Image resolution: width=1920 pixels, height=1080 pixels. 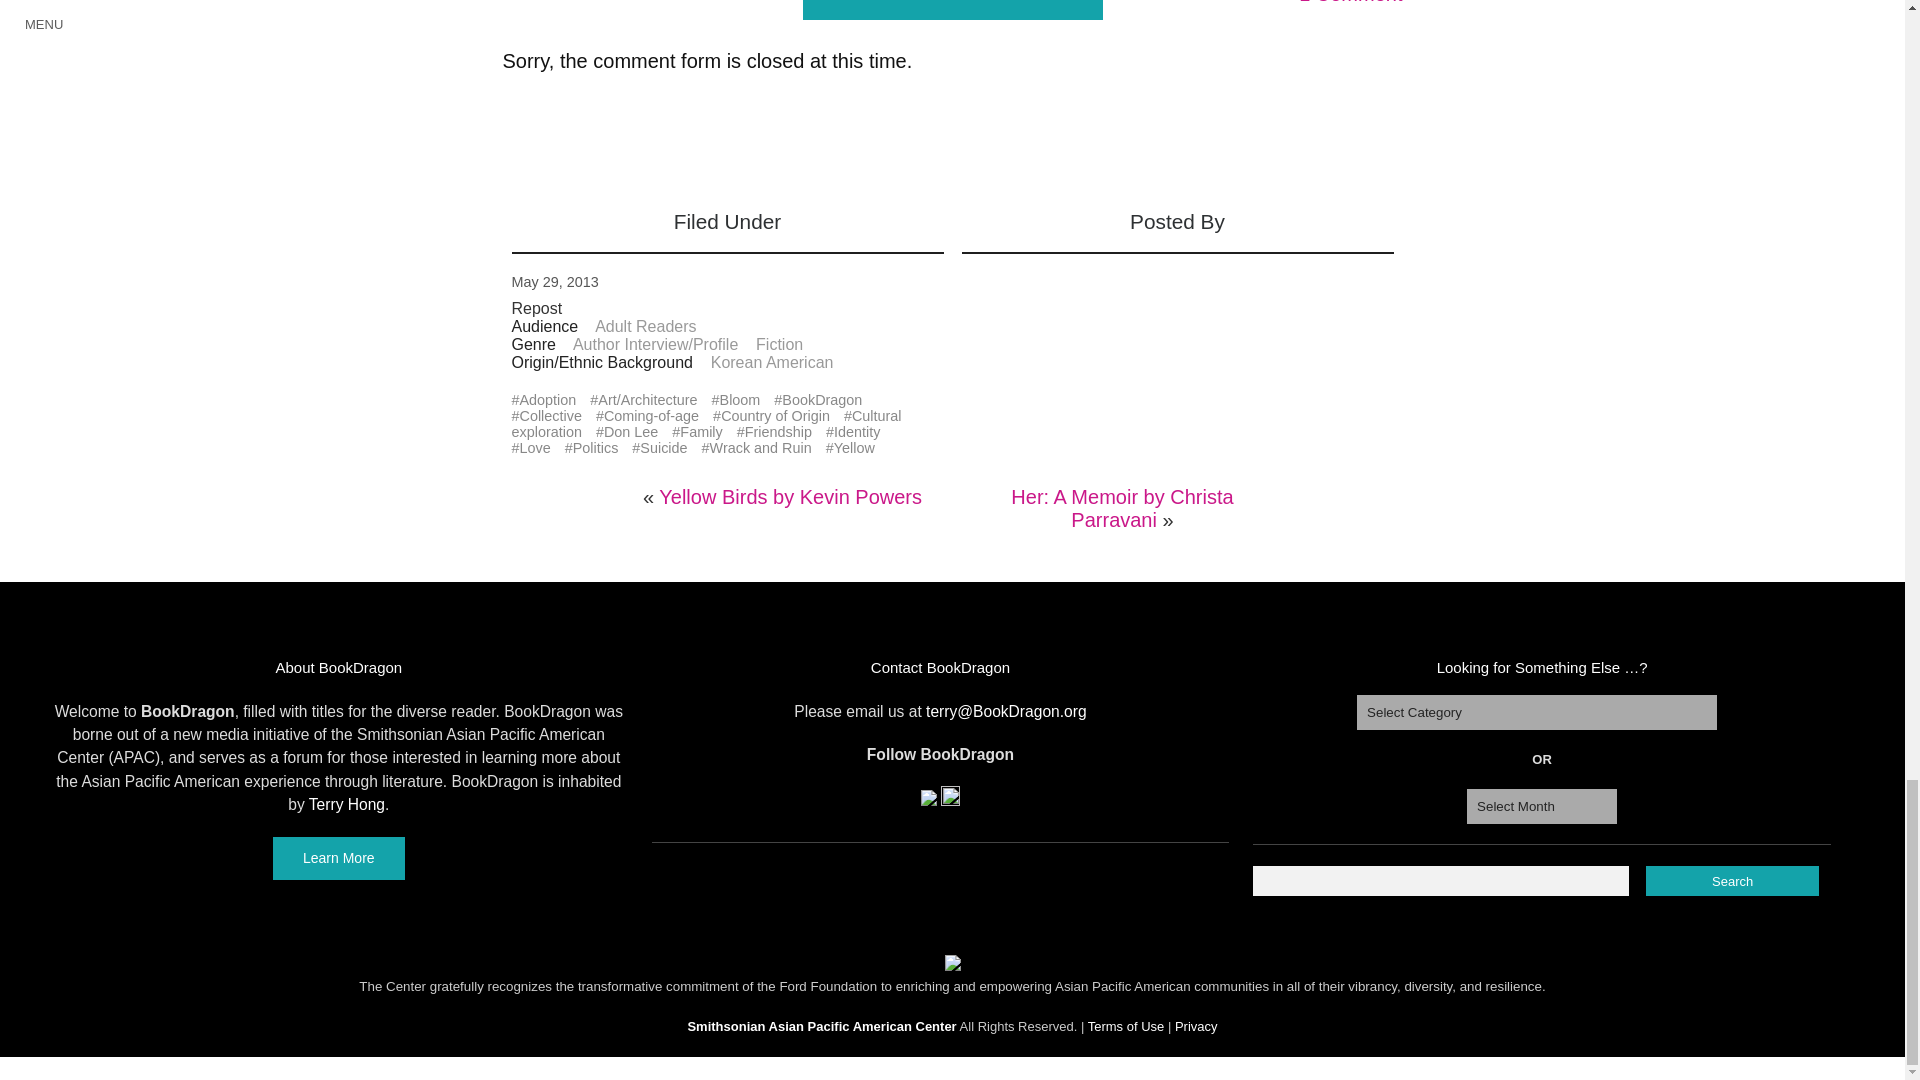 I want to click on 1 Comment, so click(x=1350, y=2).